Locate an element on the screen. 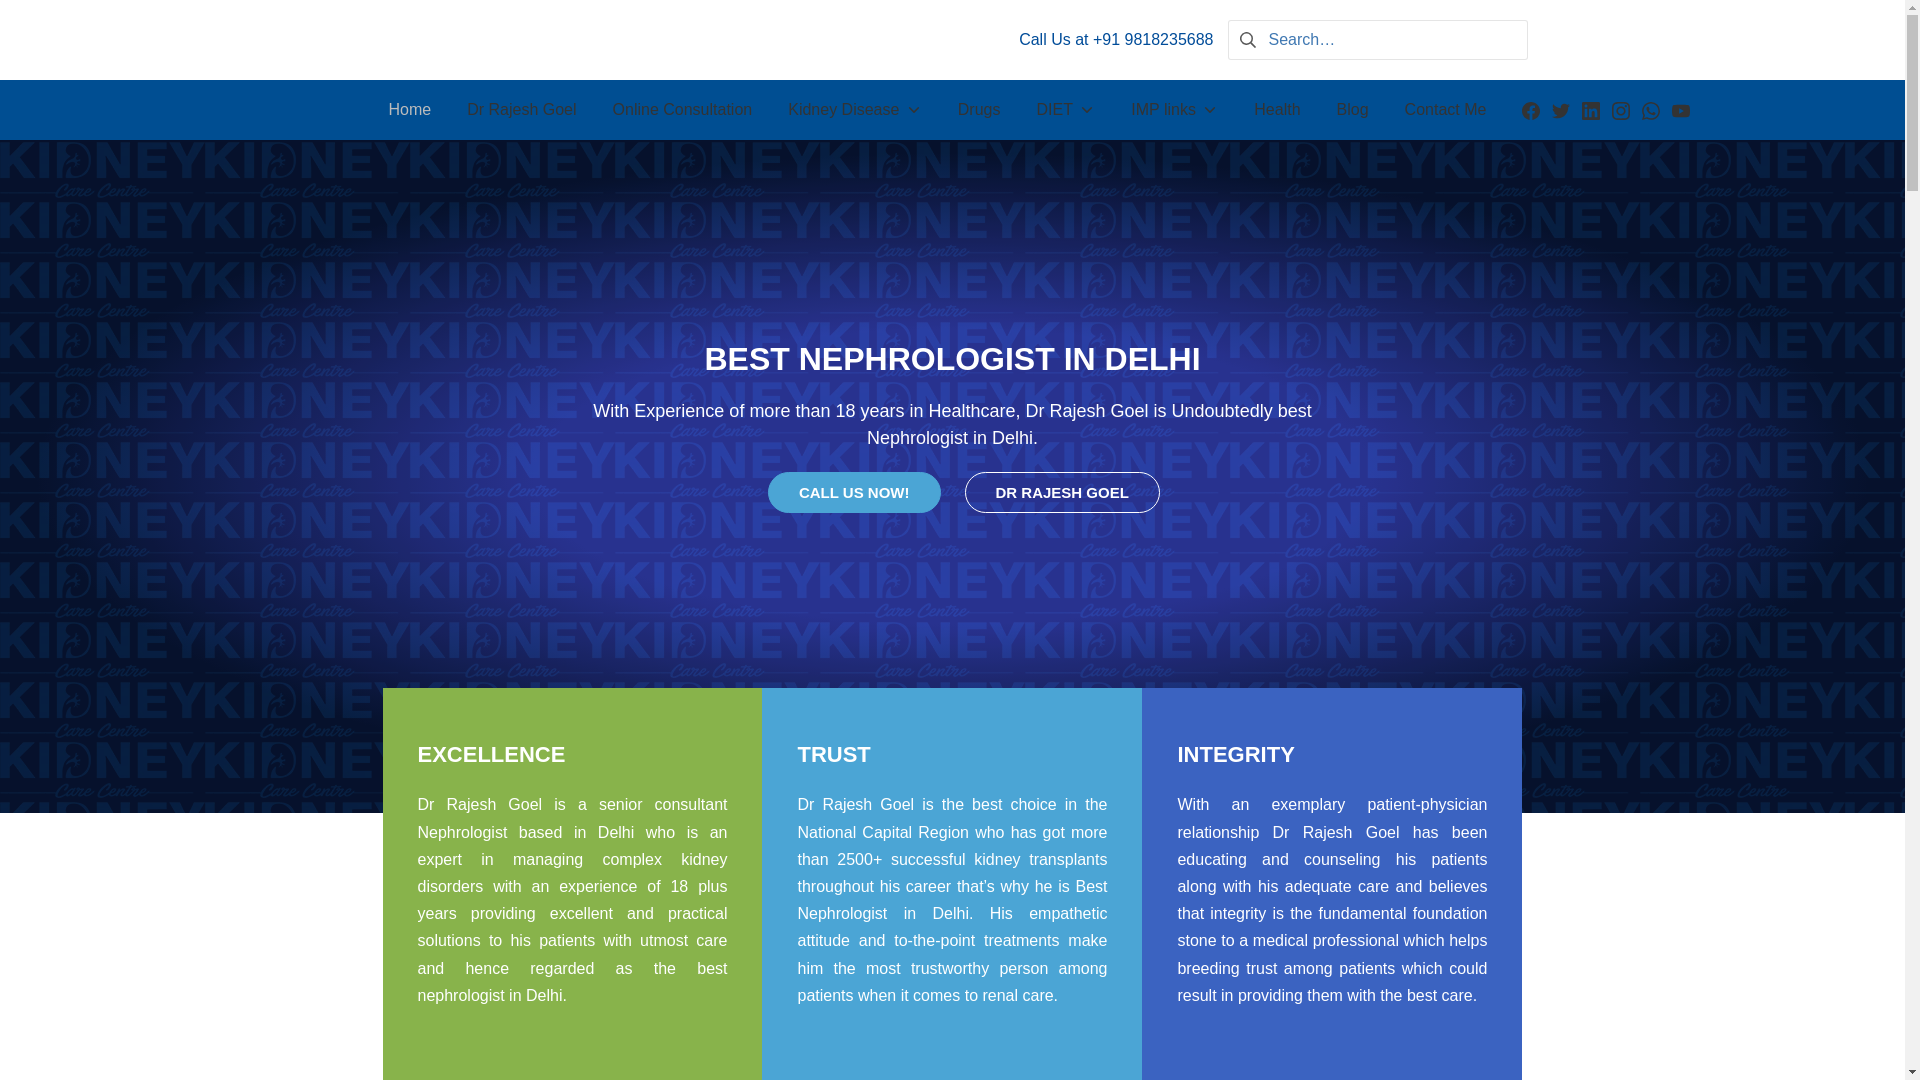 Image resolution: width=1920 pixels, height=1080 pixels. WhatsApp is located at coordinates (1650, 110).